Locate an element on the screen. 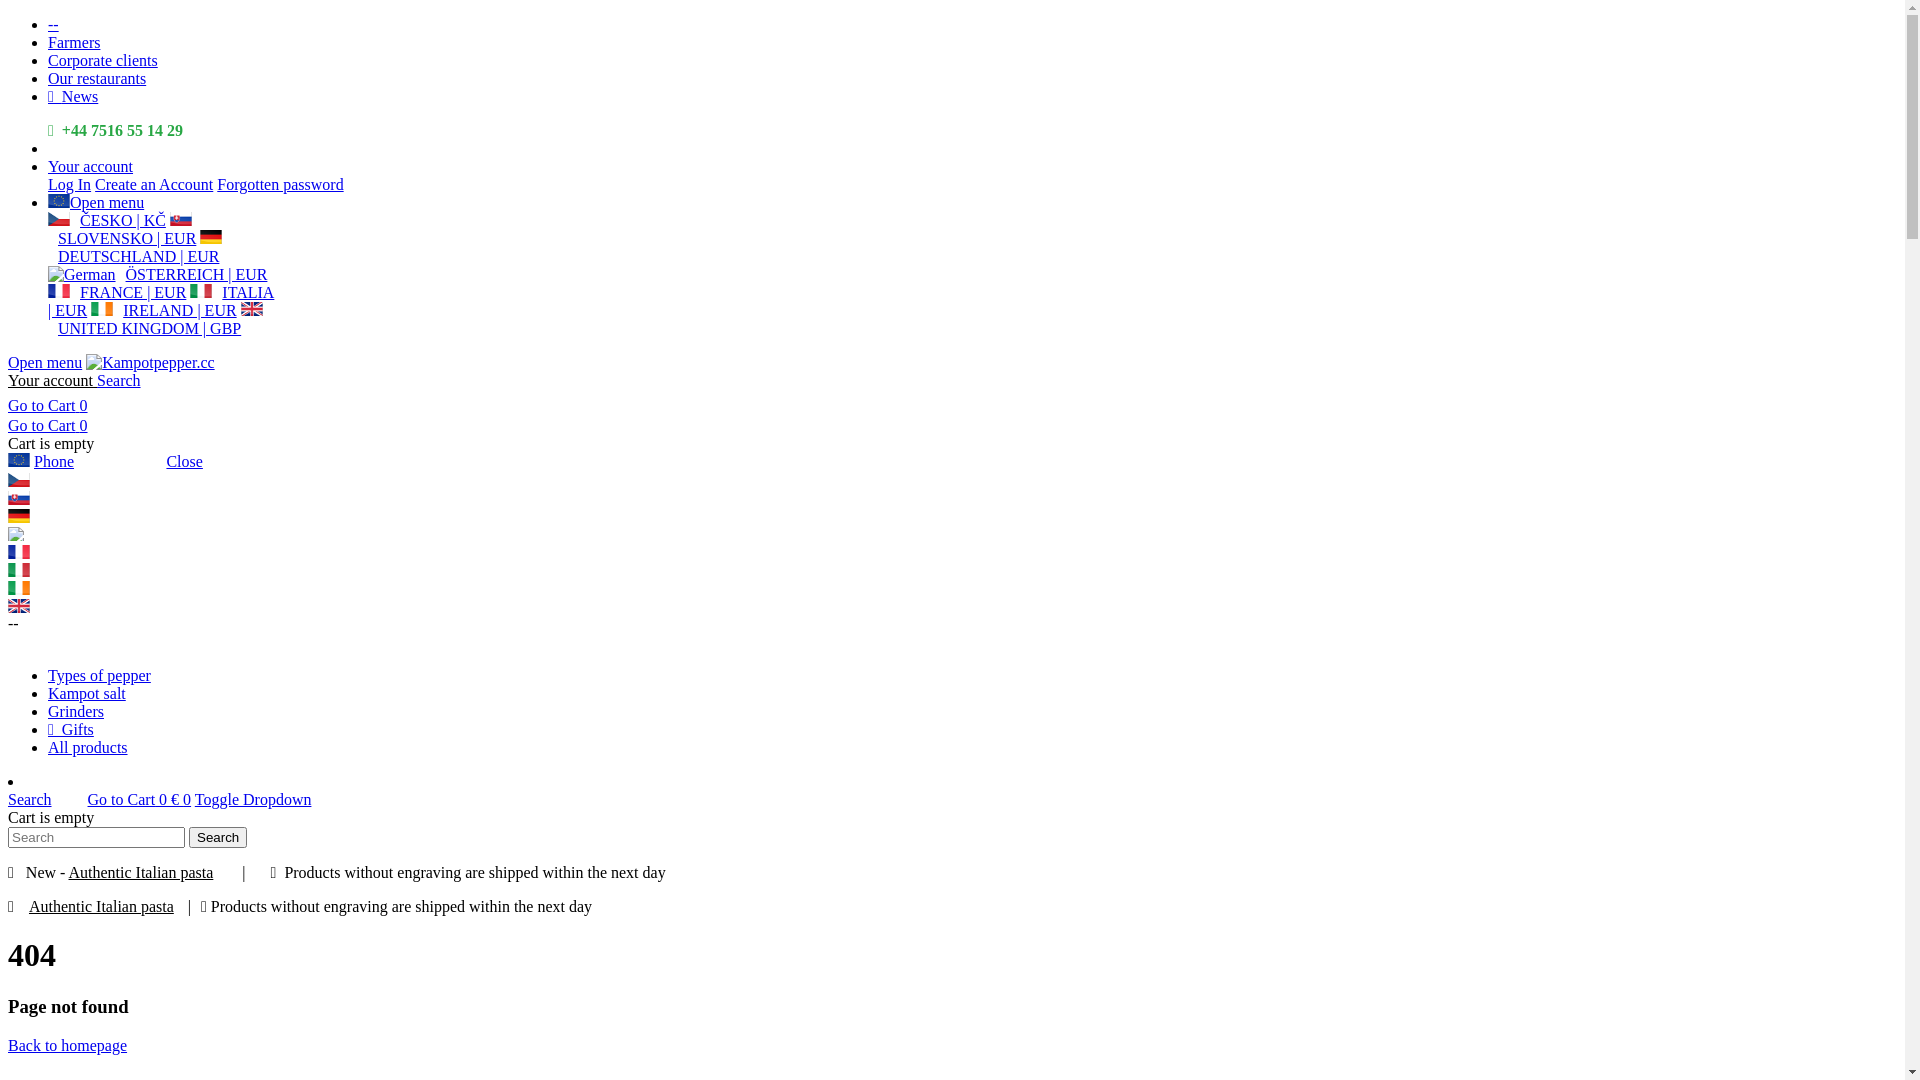 Image resolution: width=1920 pixels, height=1080 pixels. Create an Account is located at coordinates (154, 184).